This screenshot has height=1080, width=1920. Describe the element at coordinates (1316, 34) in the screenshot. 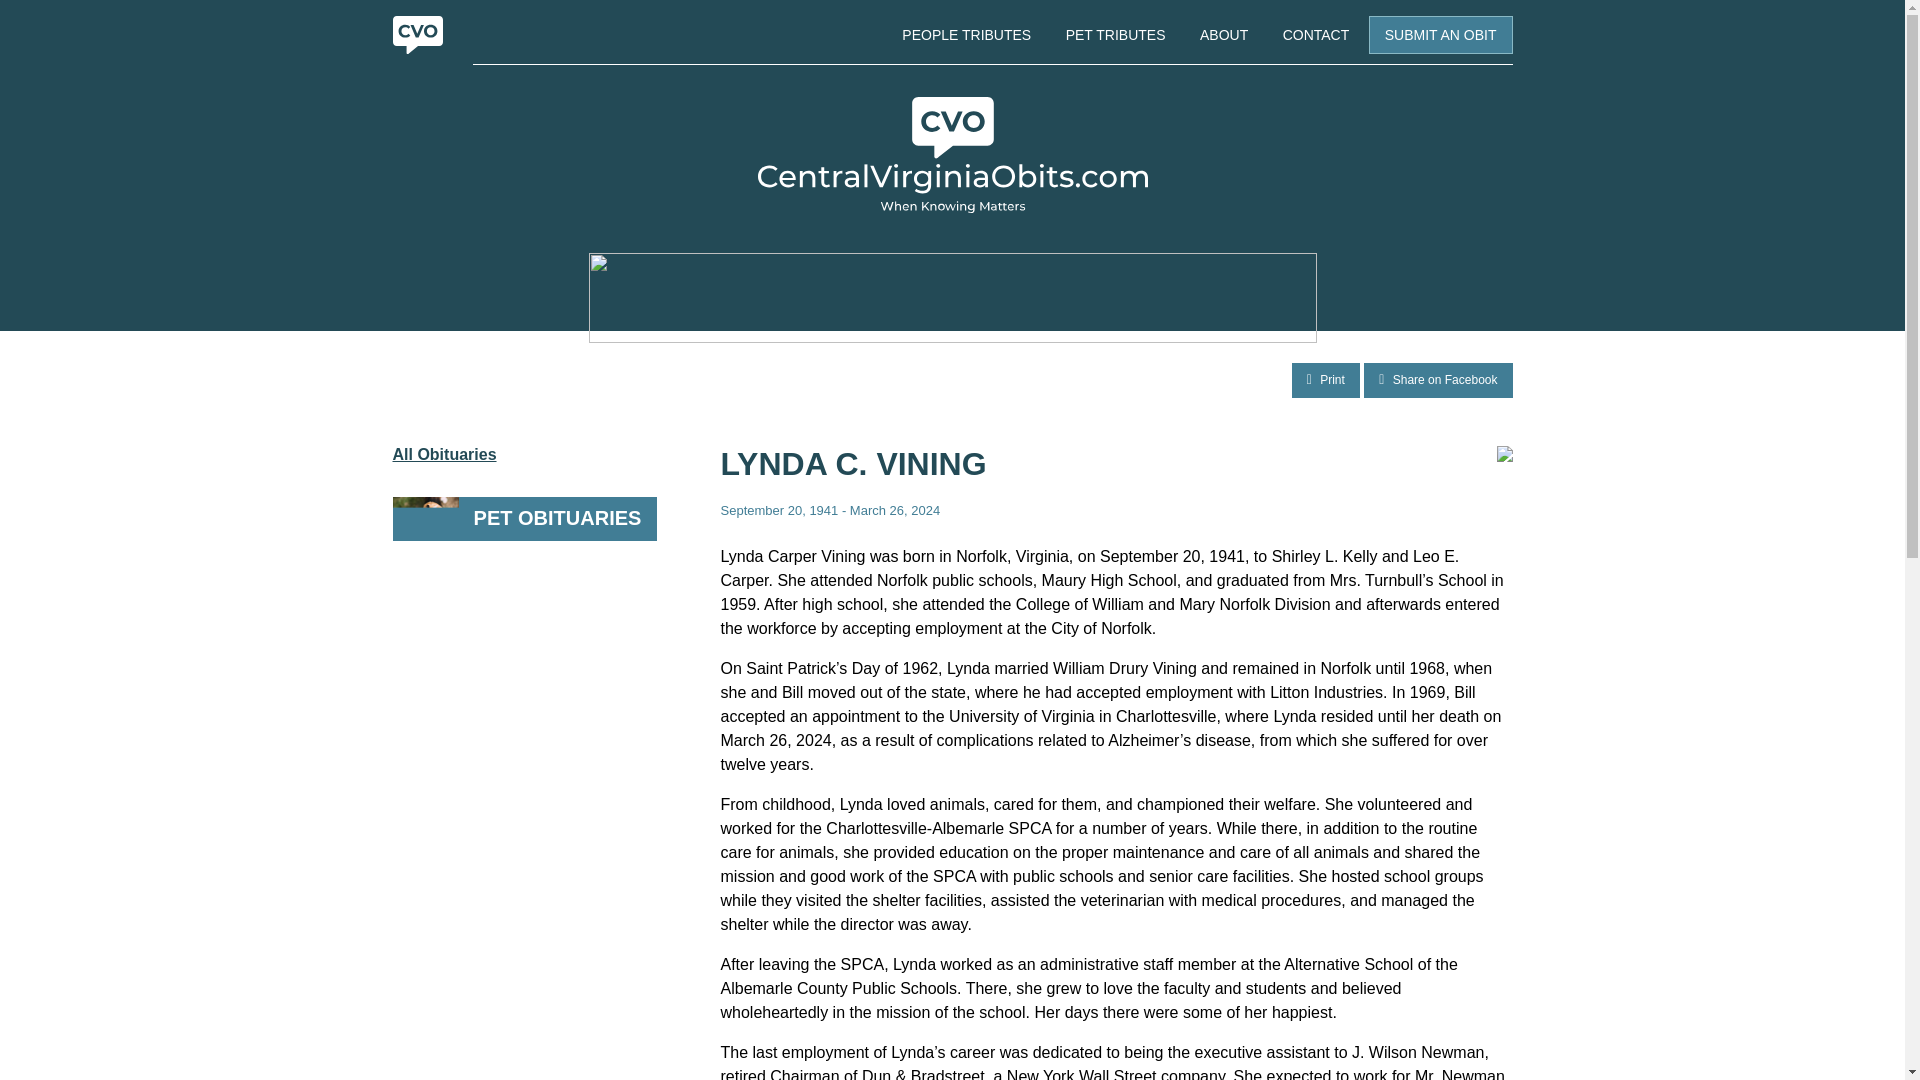

I see `CONTACT` at that location.